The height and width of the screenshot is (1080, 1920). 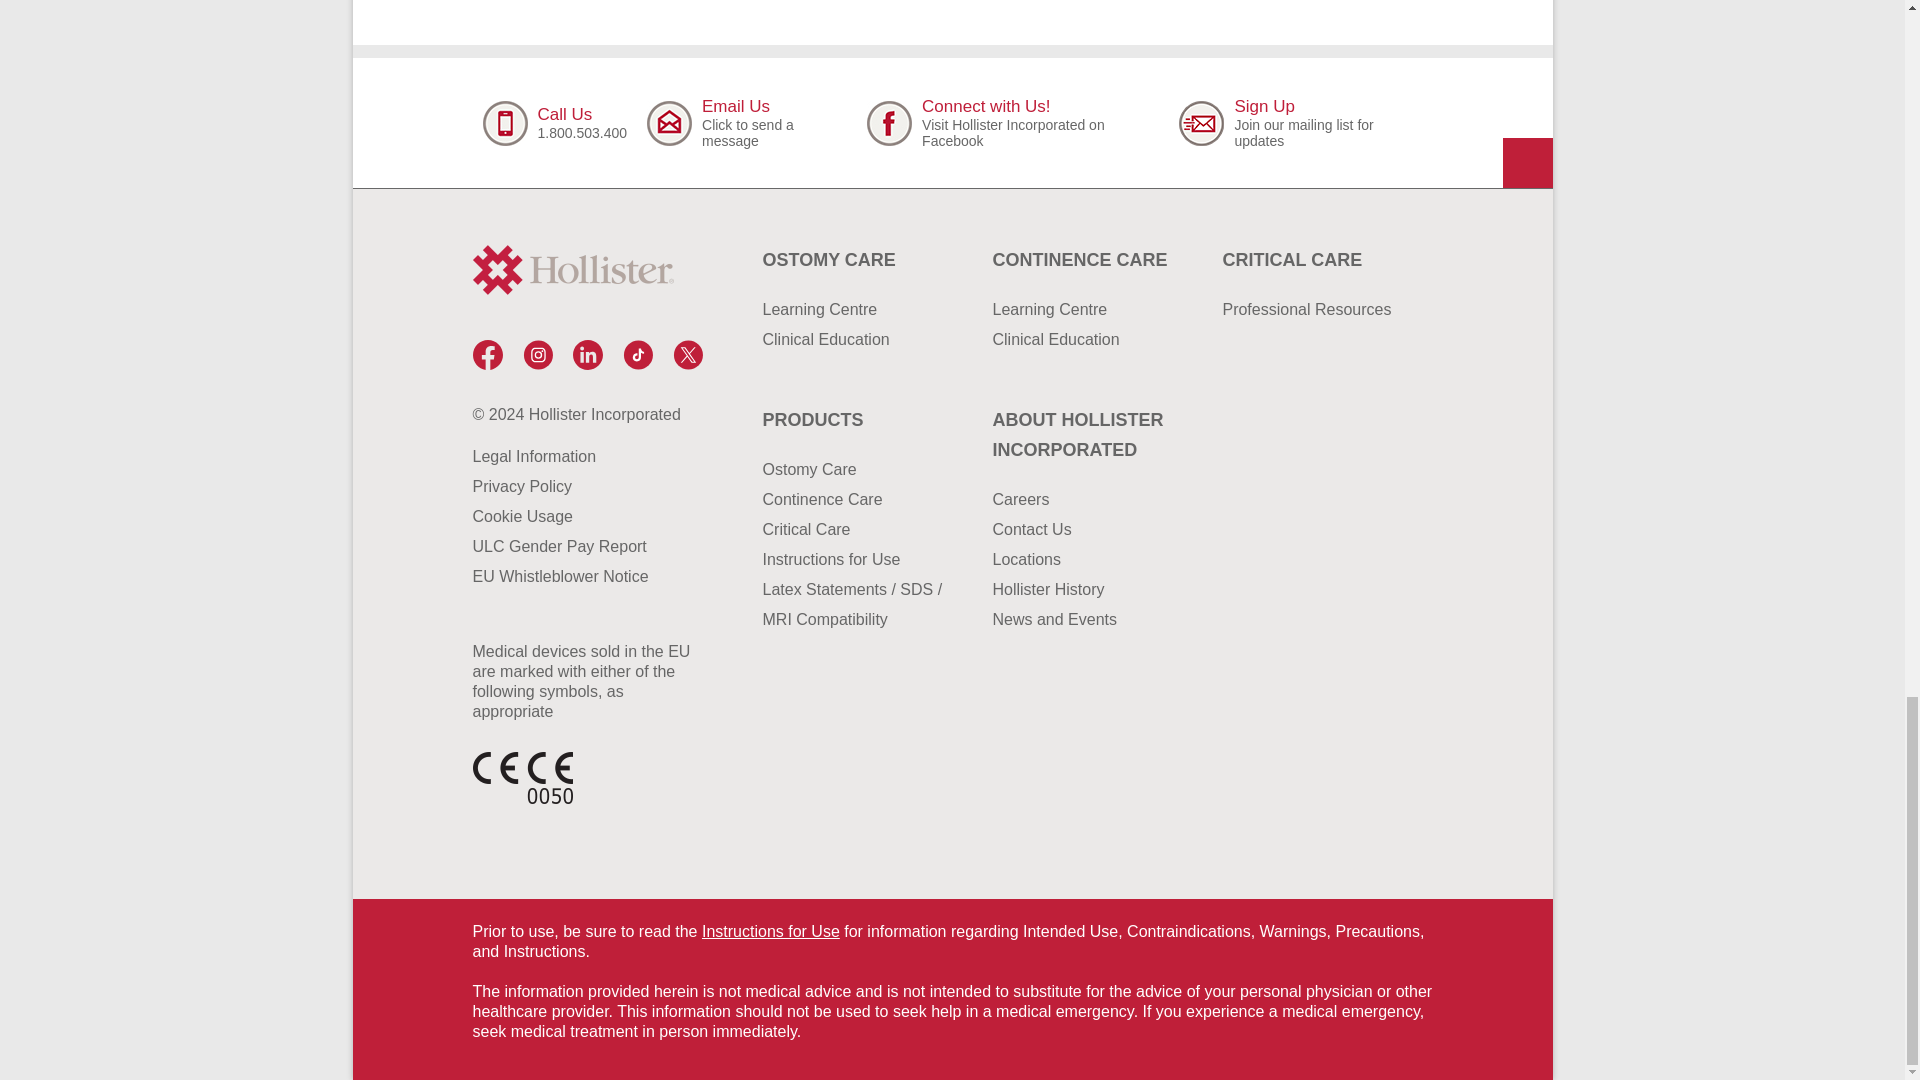 I want to click on Professional Resources, so click(x=1316, y=310).